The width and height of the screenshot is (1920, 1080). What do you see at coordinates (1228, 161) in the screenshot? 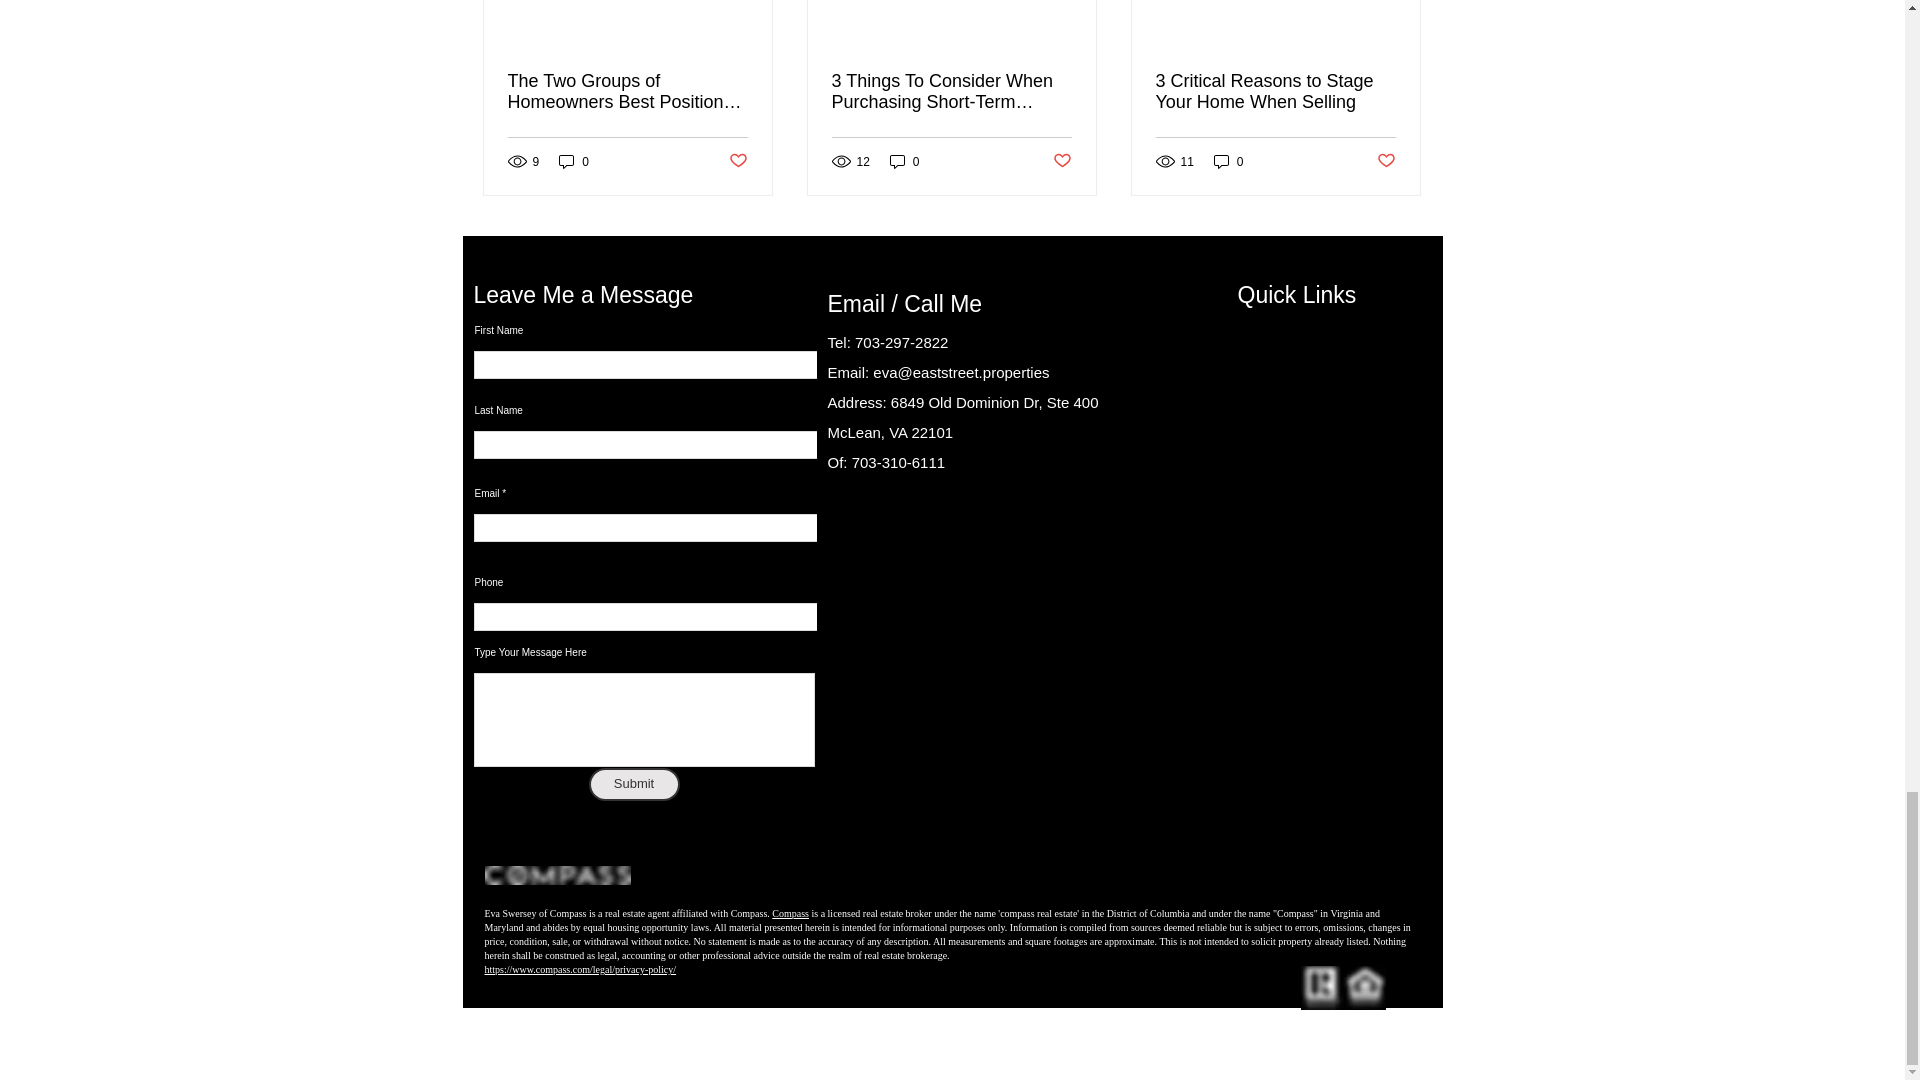
I see `0` at bounding box center [1228, 161].